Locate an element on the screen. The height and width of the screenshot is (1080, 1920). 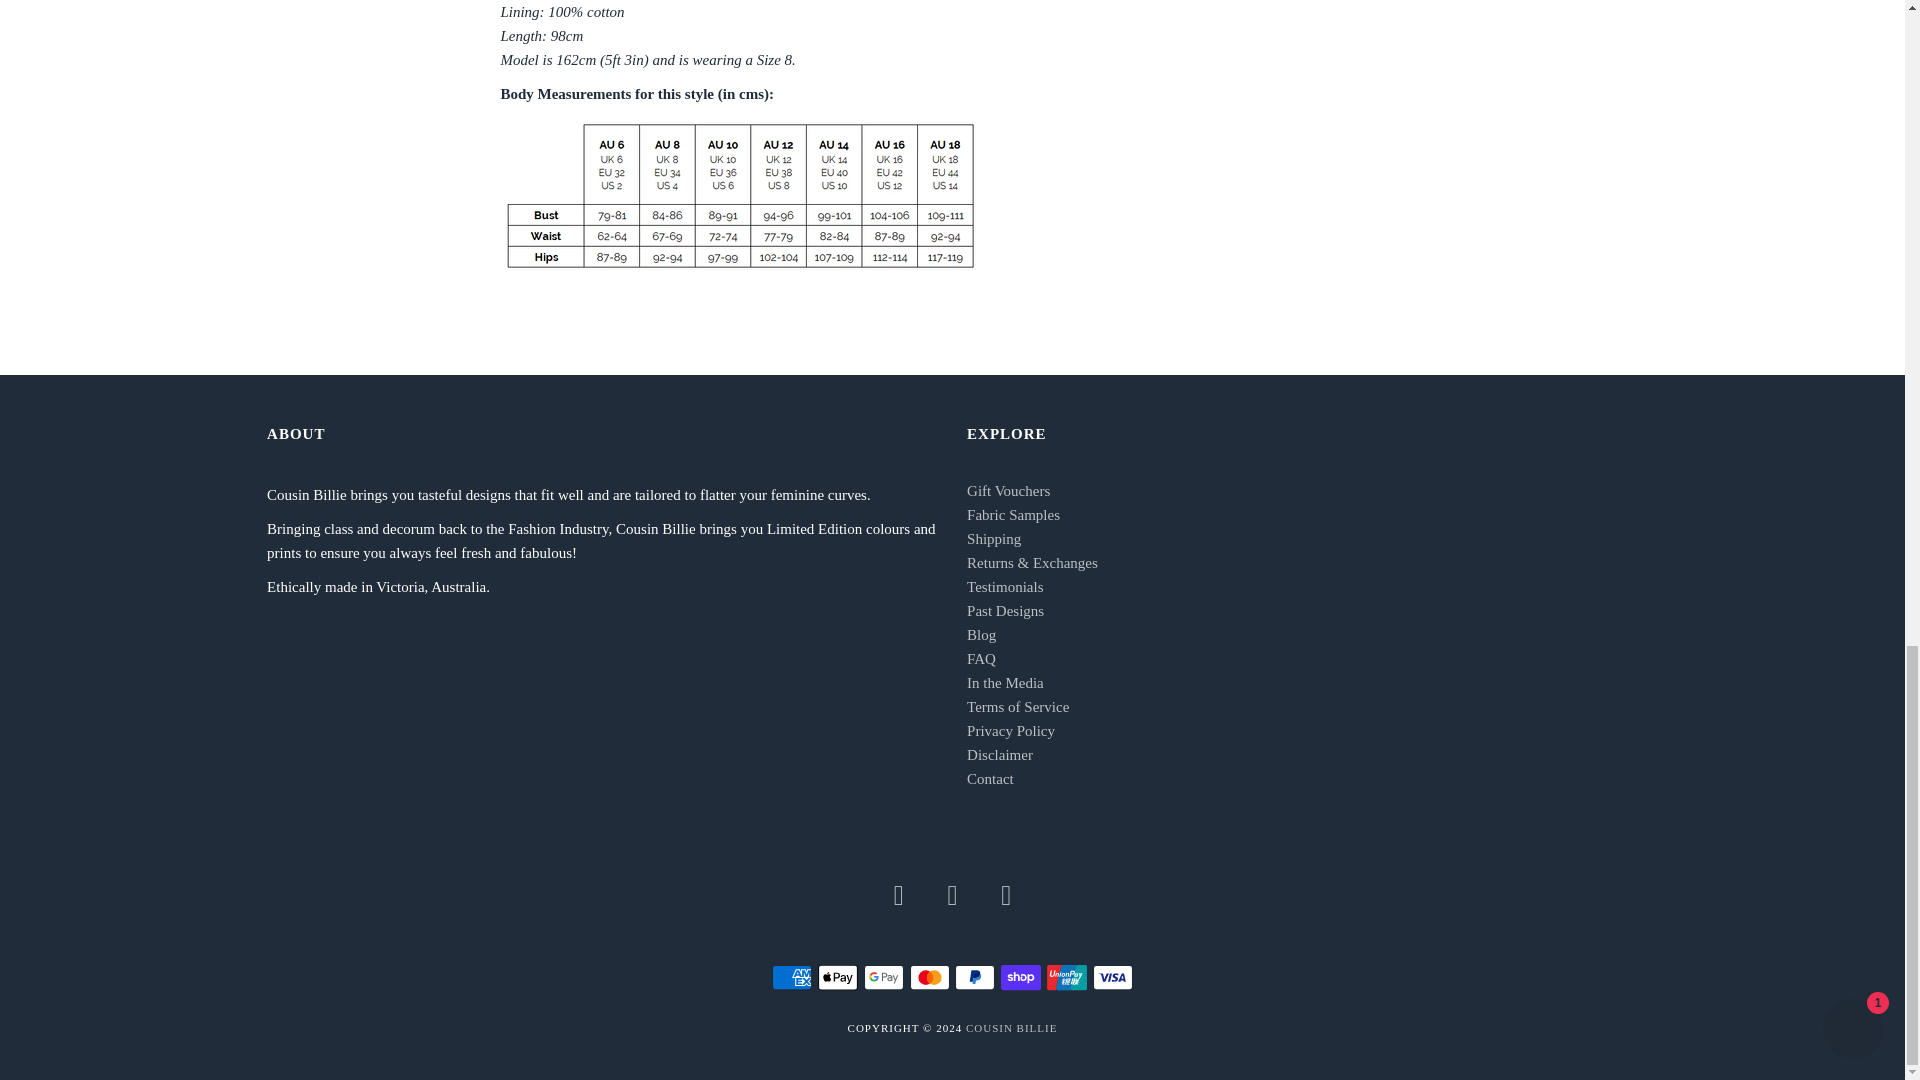
Shop Pay is located at coordinates (1020, 978).